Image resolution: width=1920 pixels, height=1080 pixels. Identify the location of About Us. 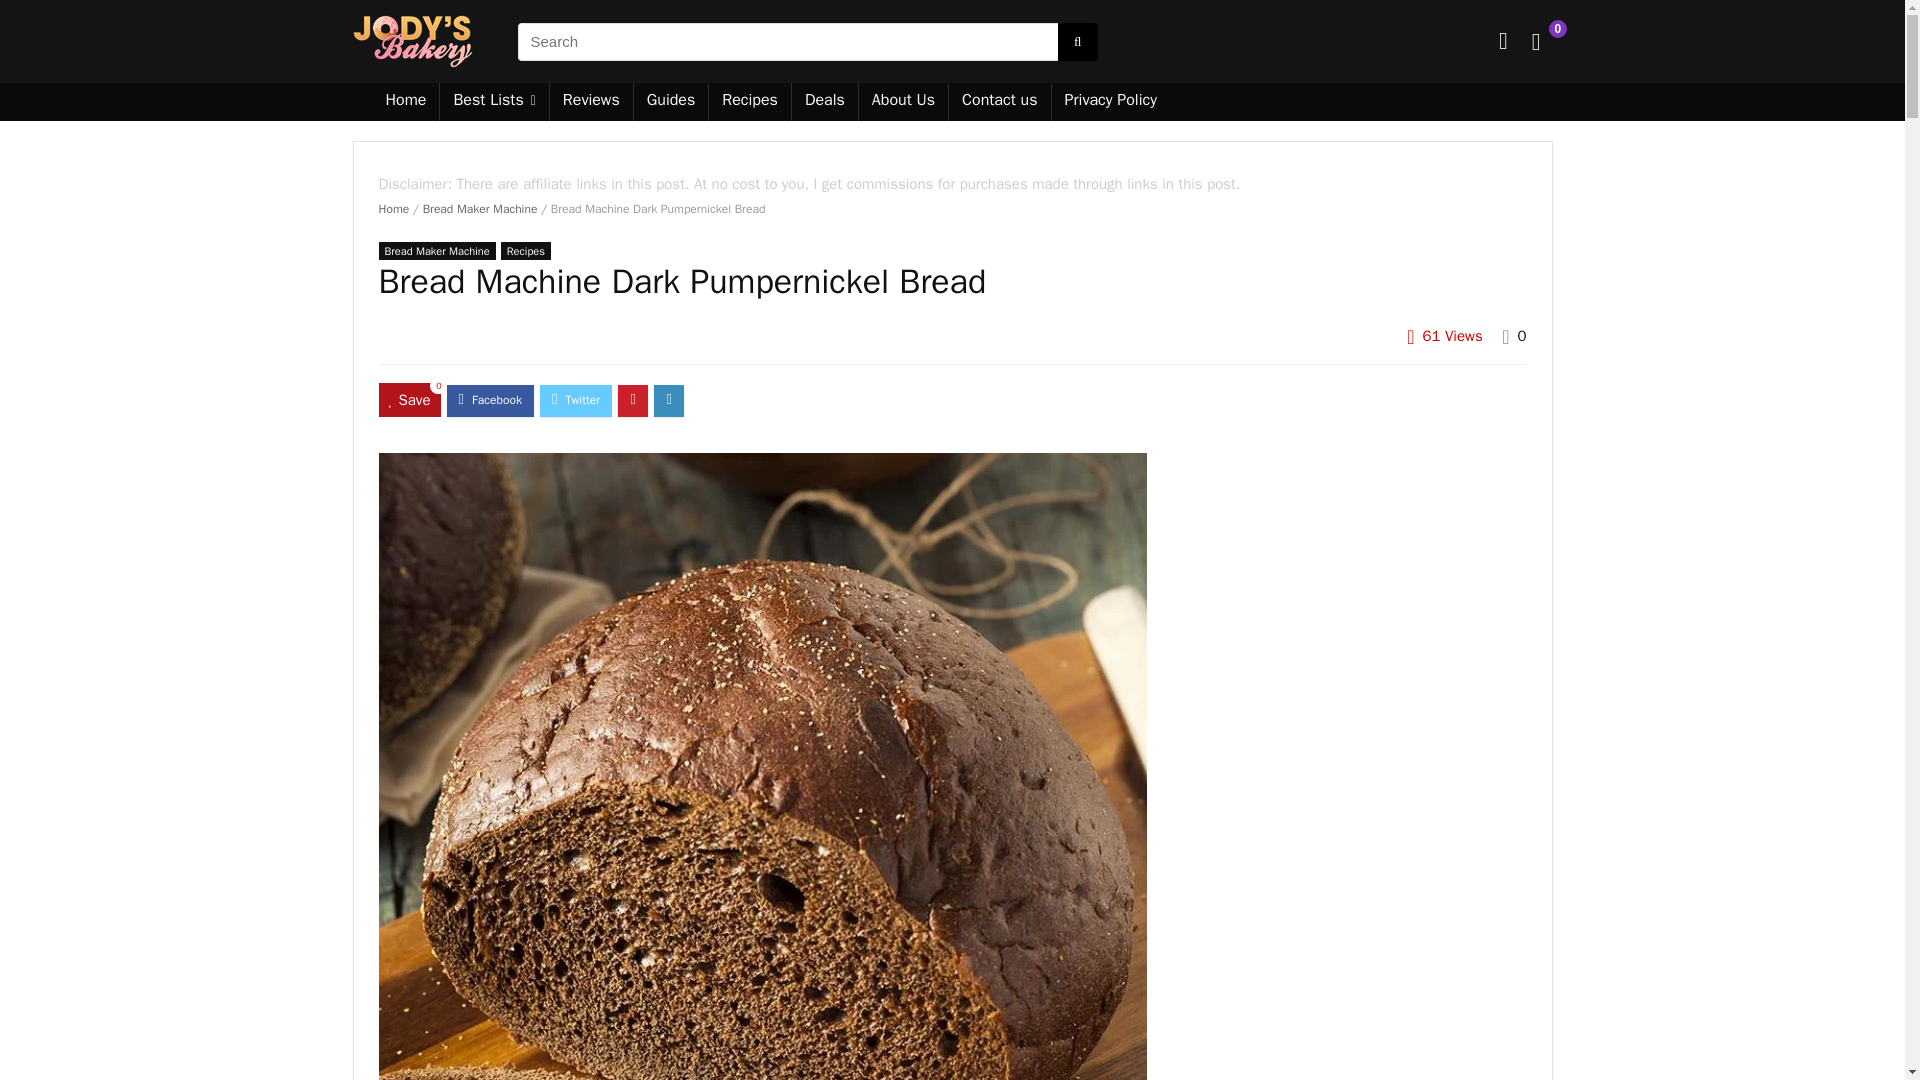
(903, 102).